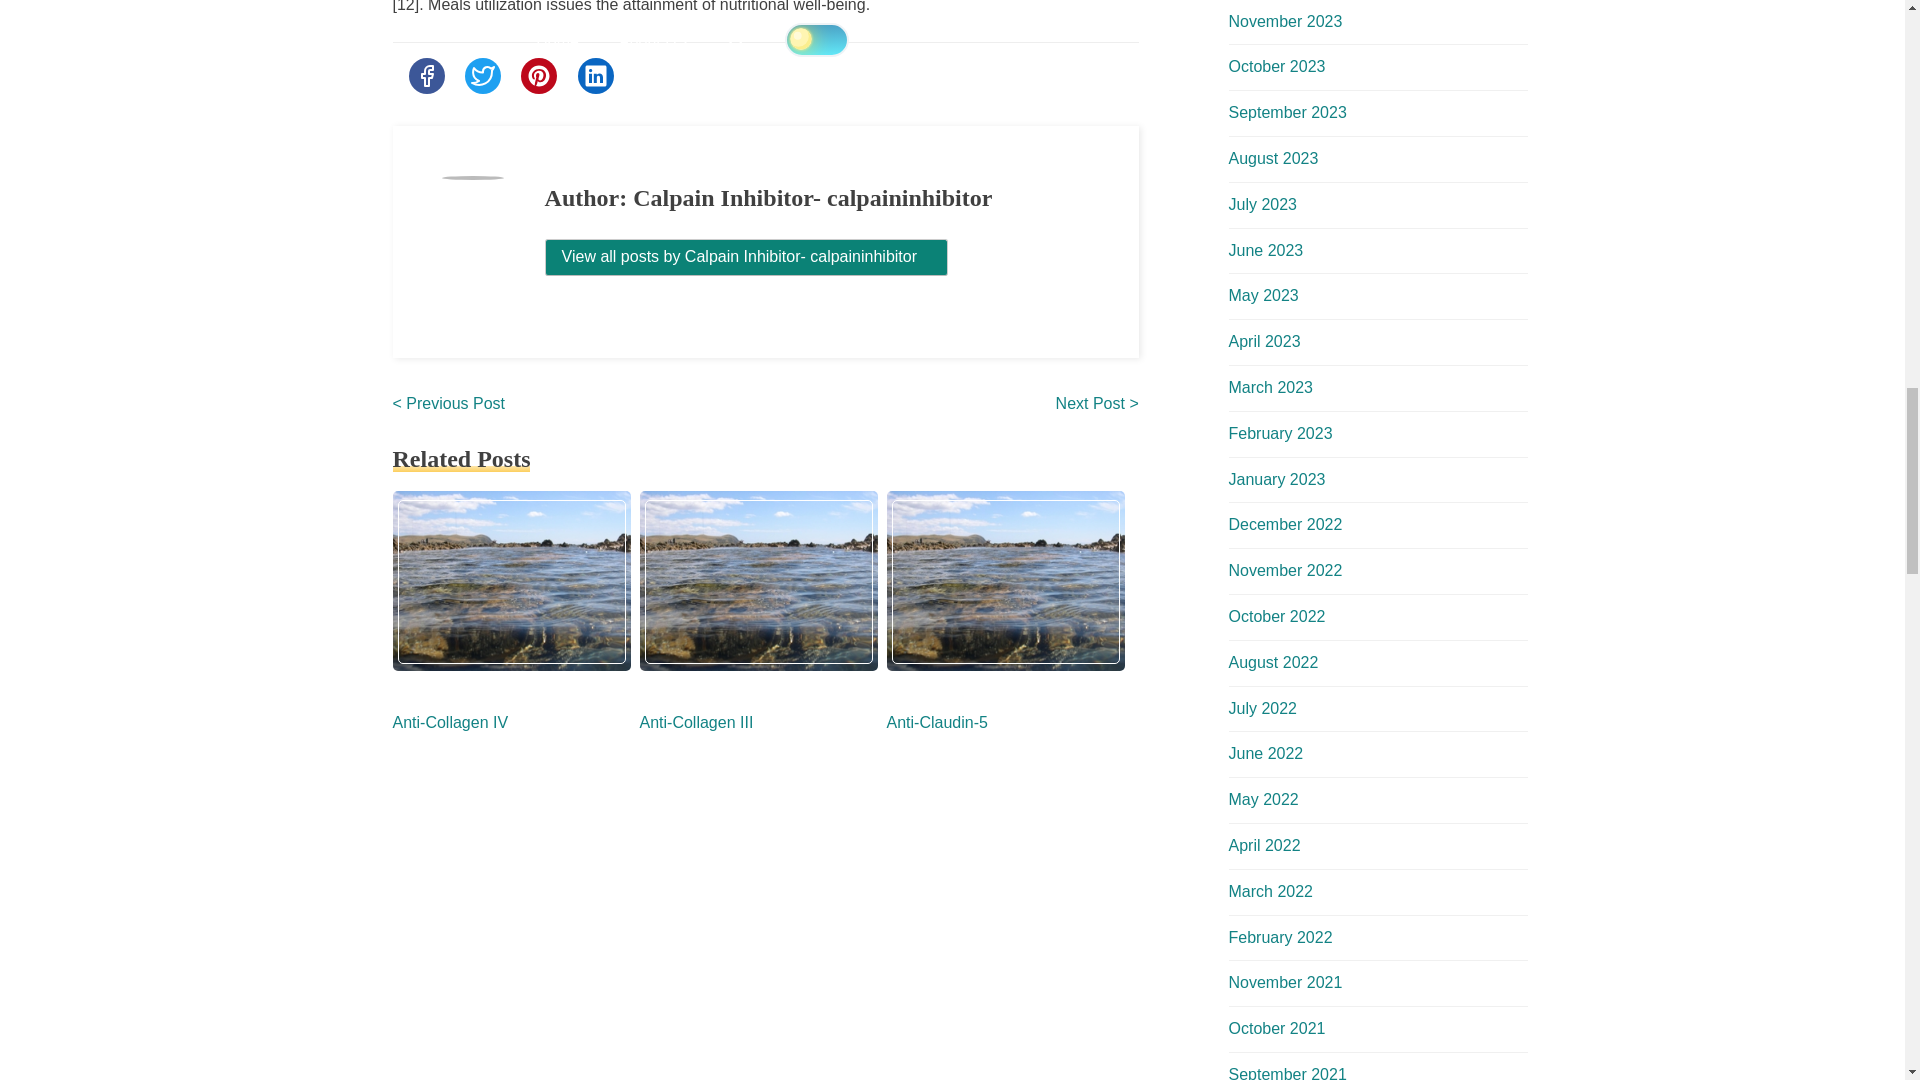  Describe the element at coordinates (596, 76) in the screenshot. I see `Share this post on Linkedin` at that location.